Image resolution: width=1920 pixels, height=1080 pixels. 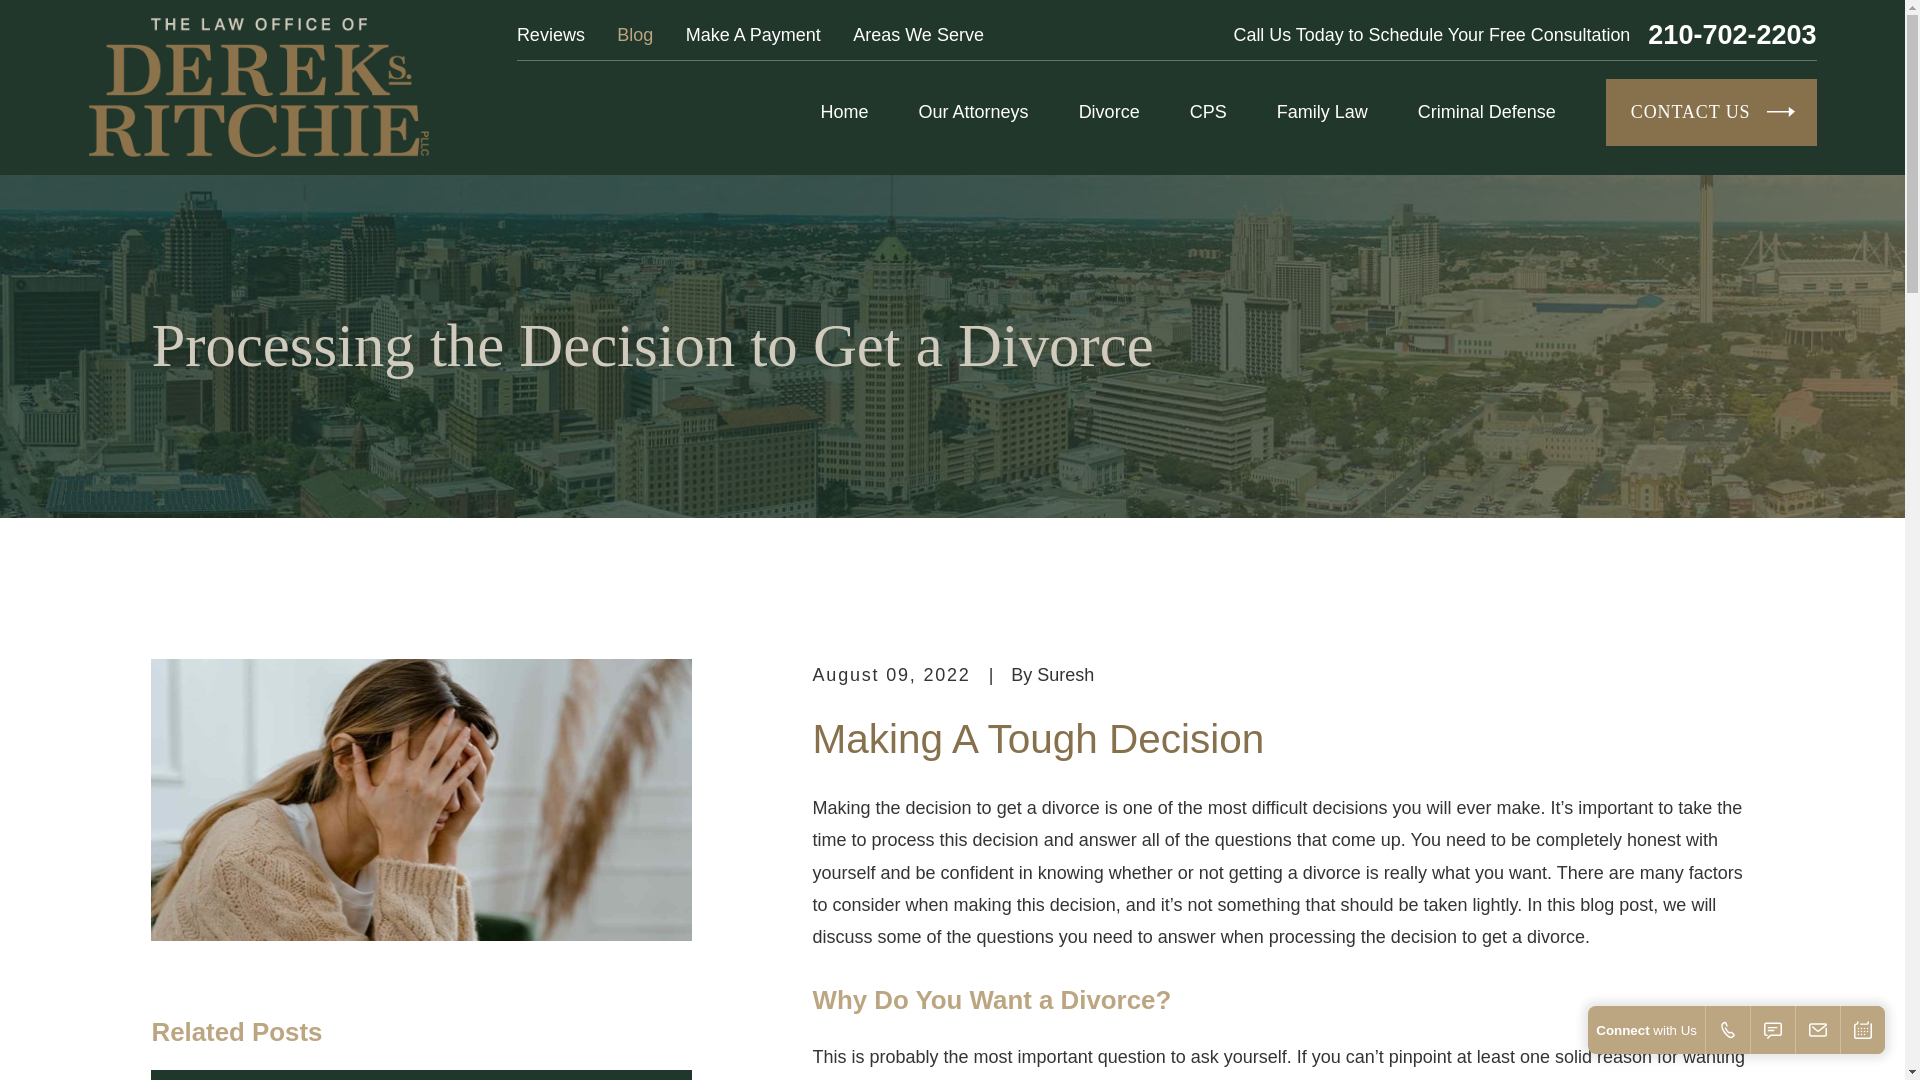 What do you see at coordinates (918, 34) in the screenshot?
I see `Areas We Serve` at bounding box center [918, 34].